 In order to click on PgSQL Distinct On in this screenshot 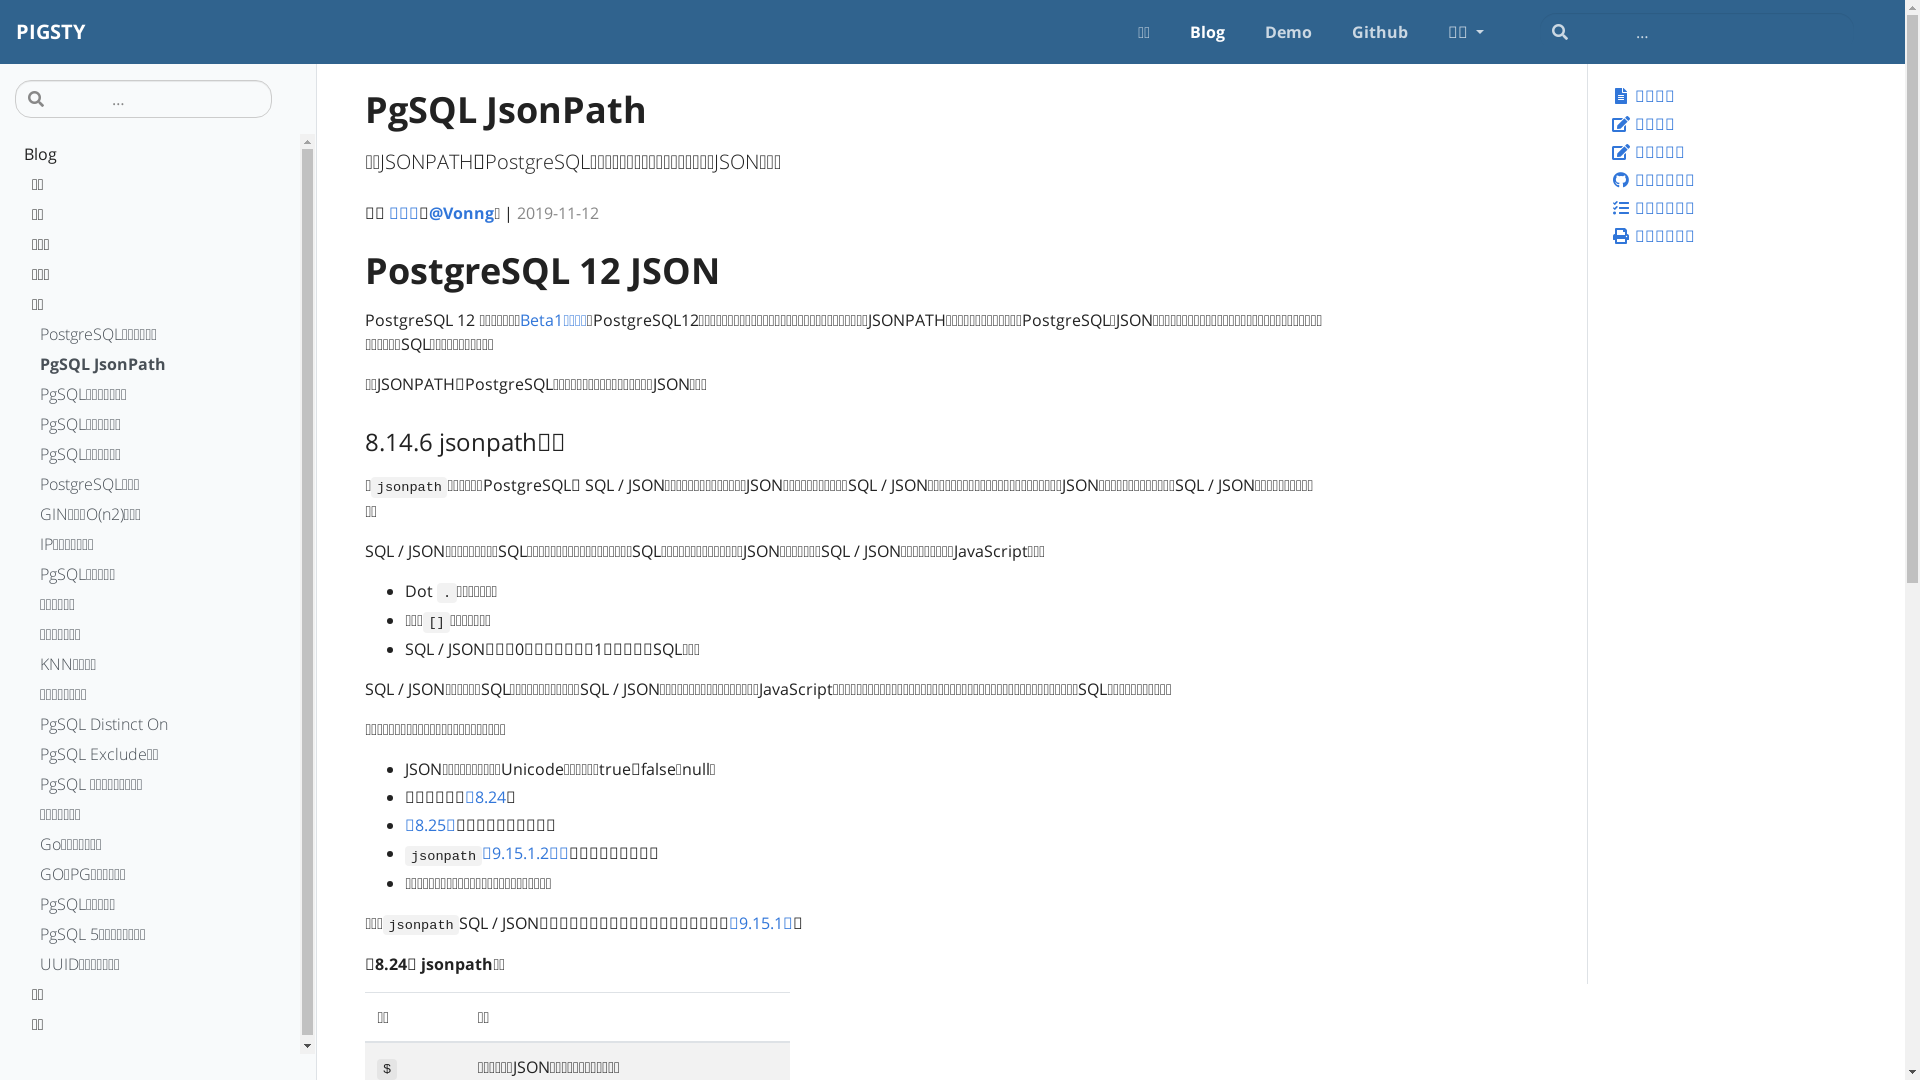, I will do `click(150, 727)`.